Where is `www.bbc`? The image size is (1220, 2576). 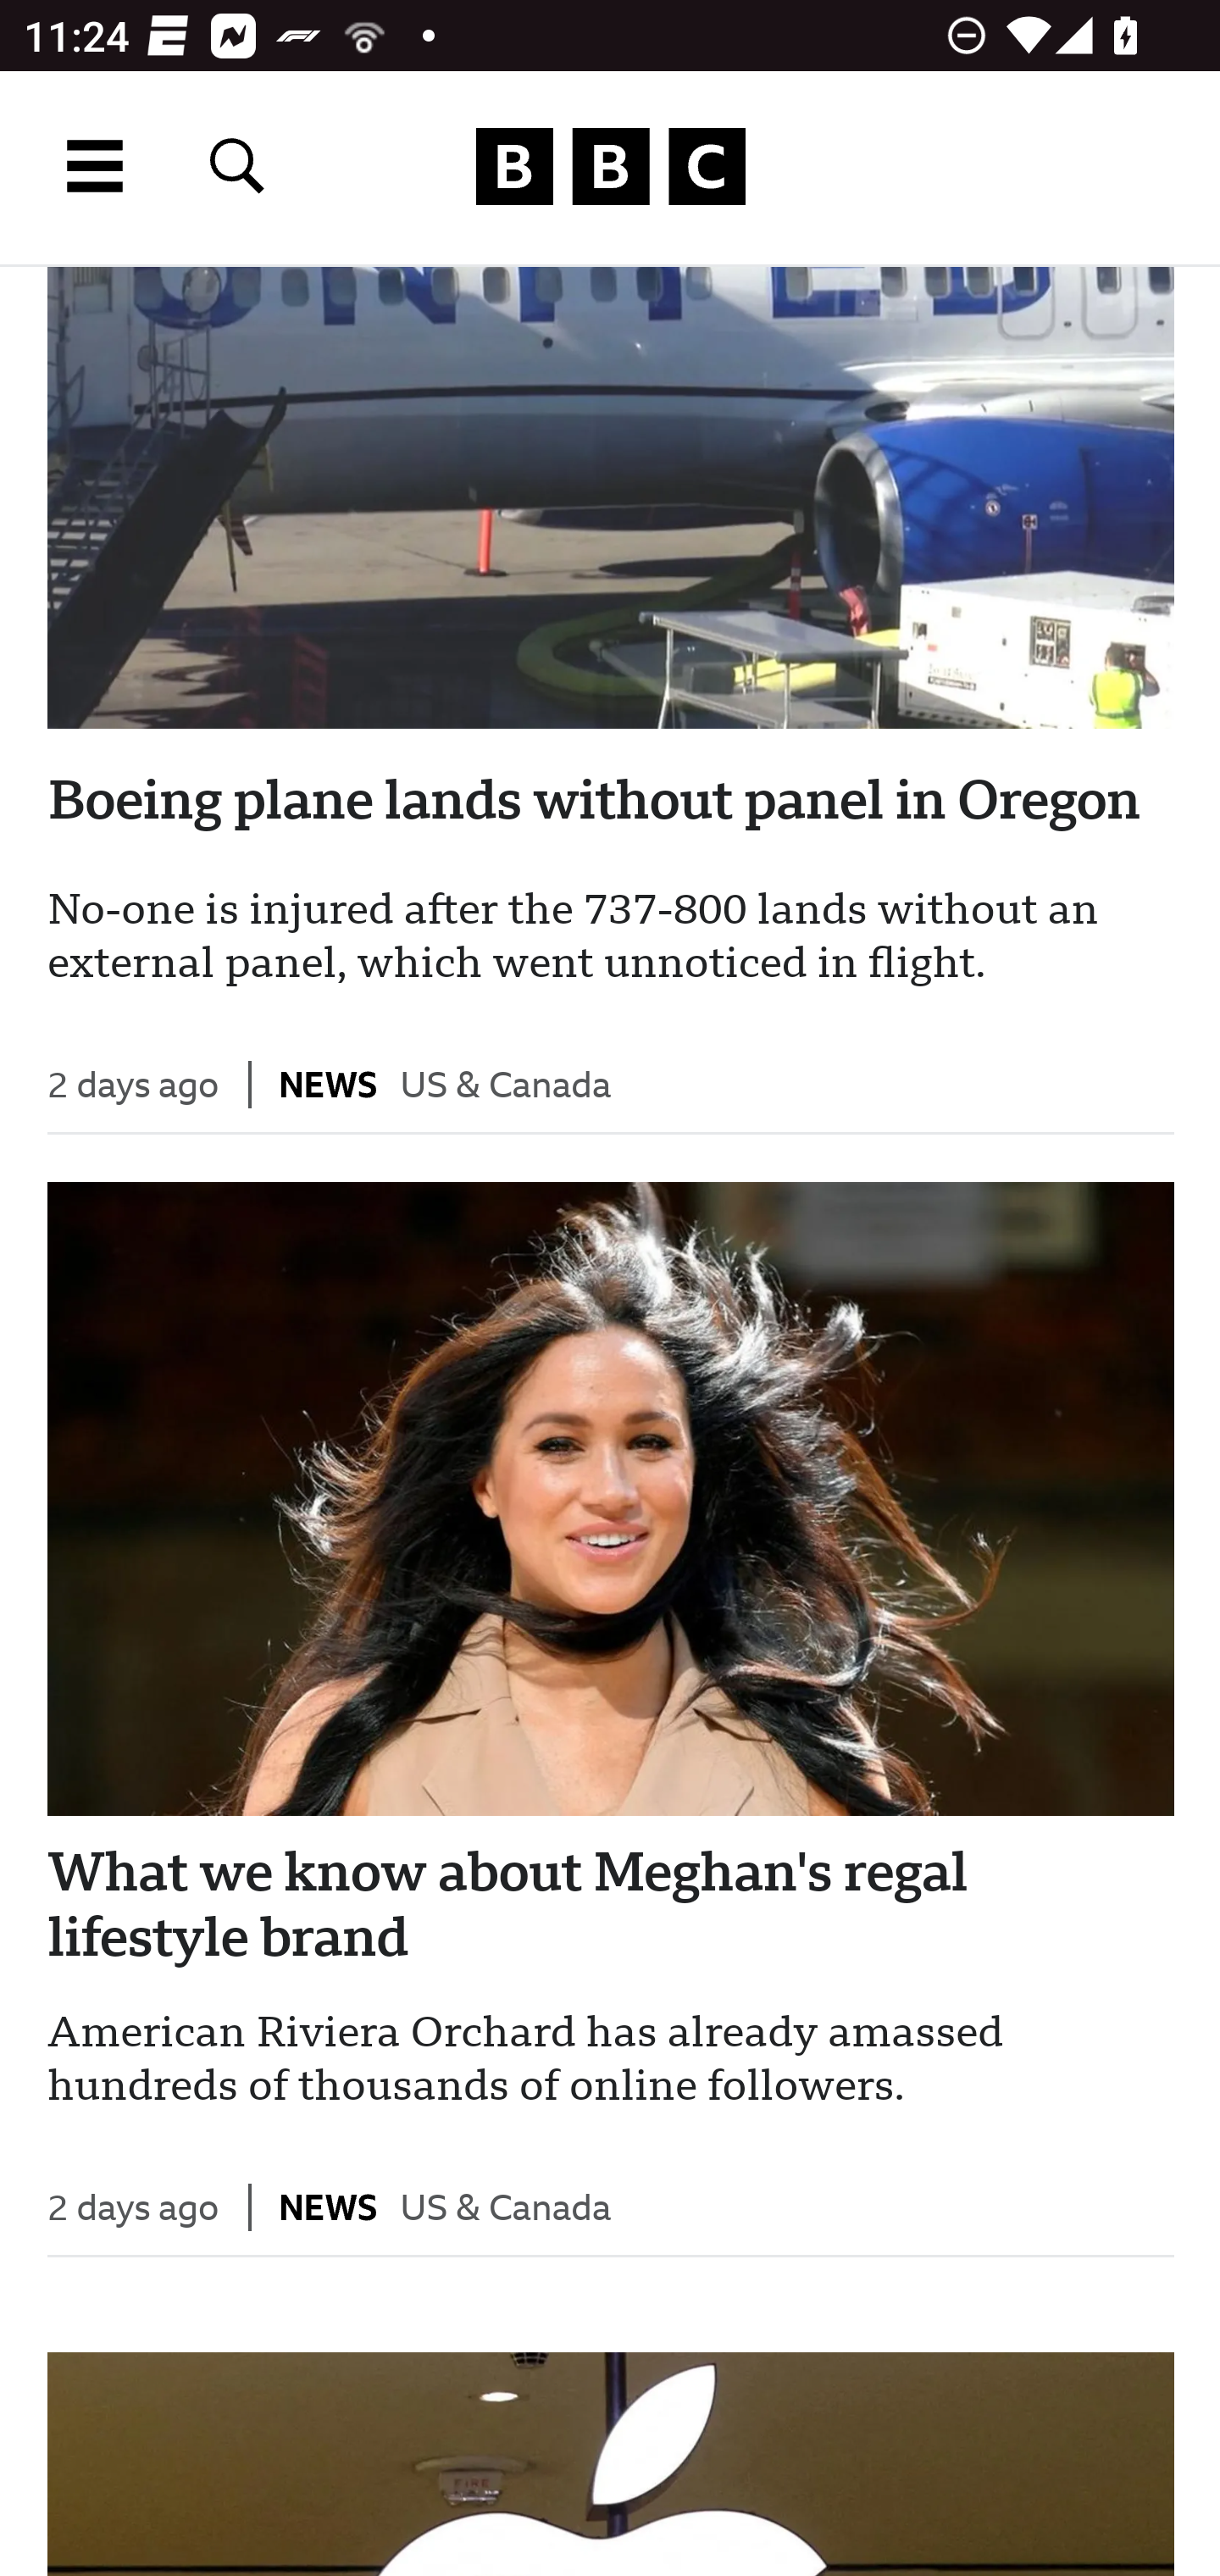 www.bbc is located at coordinates (610, 167).